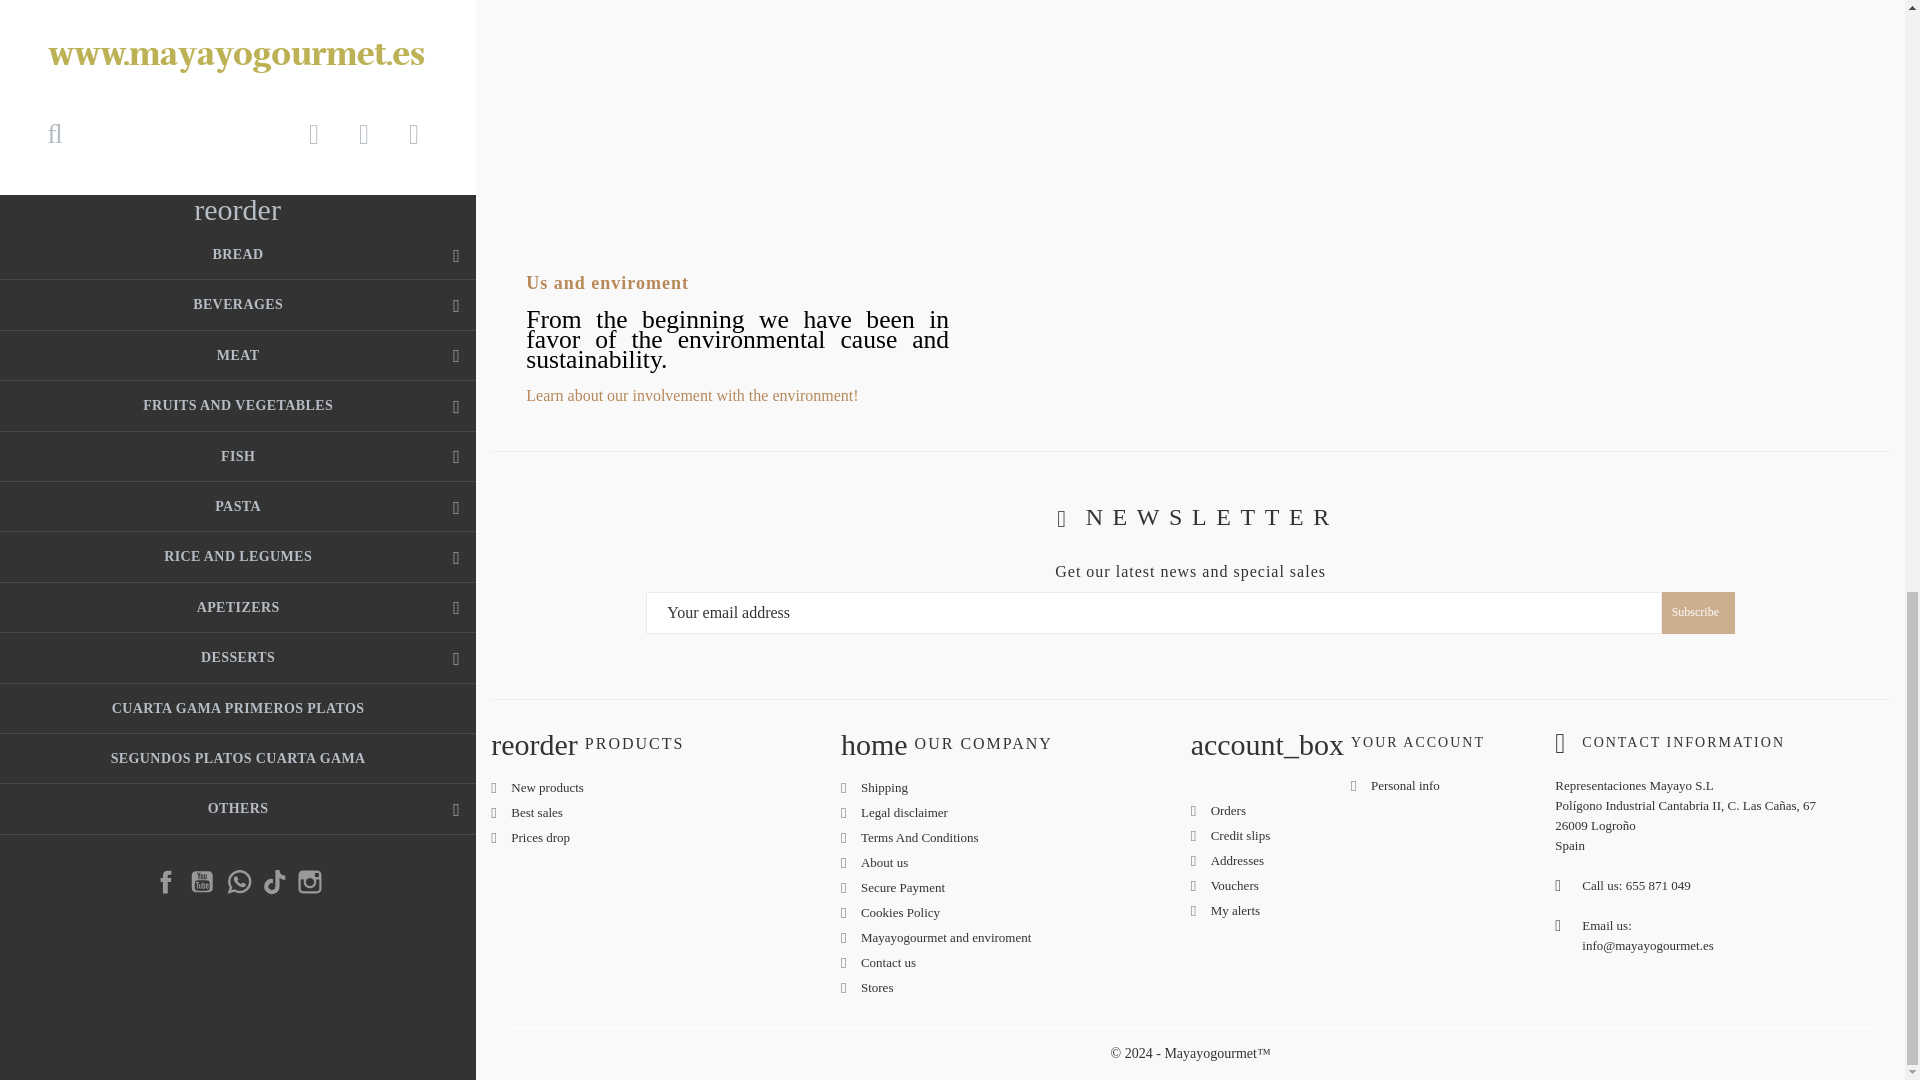 The width and height of the screenshot is (1920, 1080). What do you see at coordinates (540, 837) in the screenshot?
I see `Our special products` at bounding box center [540, 837].